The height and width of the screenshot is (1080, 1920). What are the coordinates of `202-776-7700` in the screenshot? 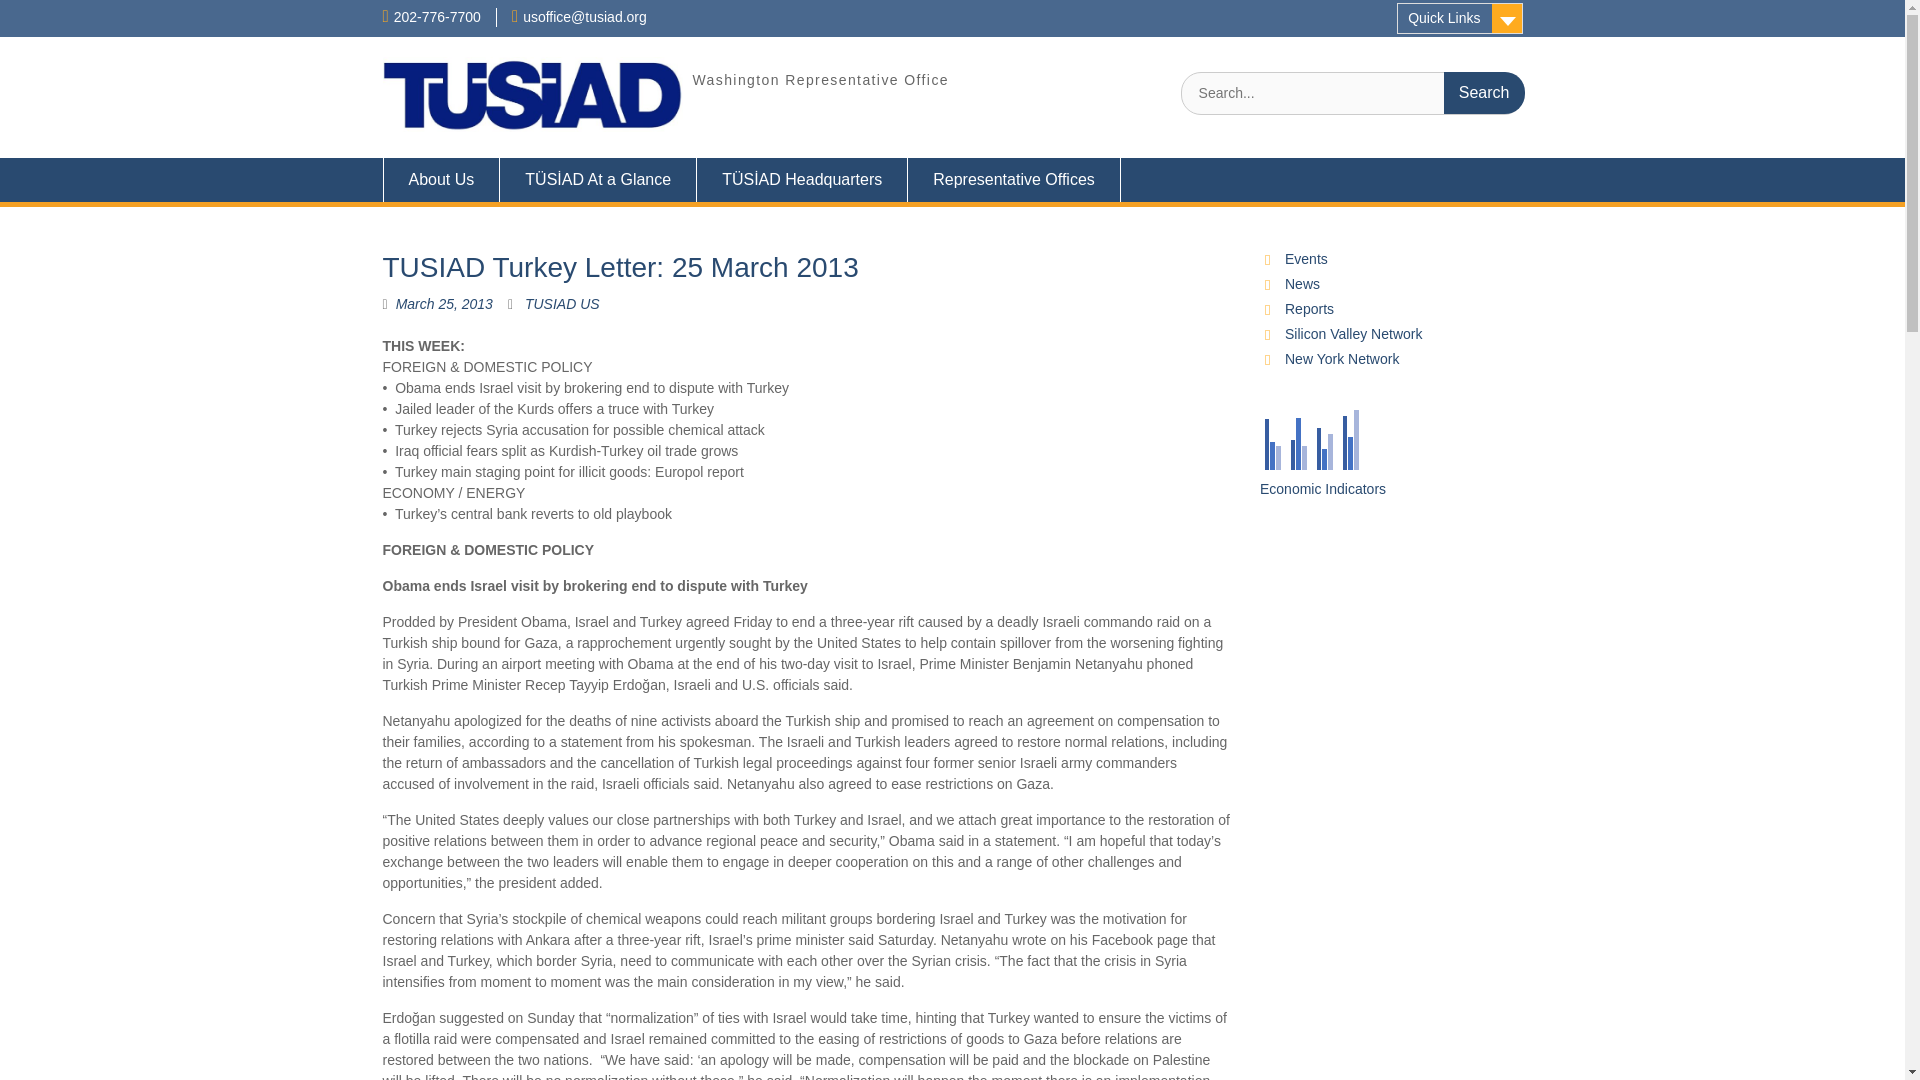 It's located at (437, 16).